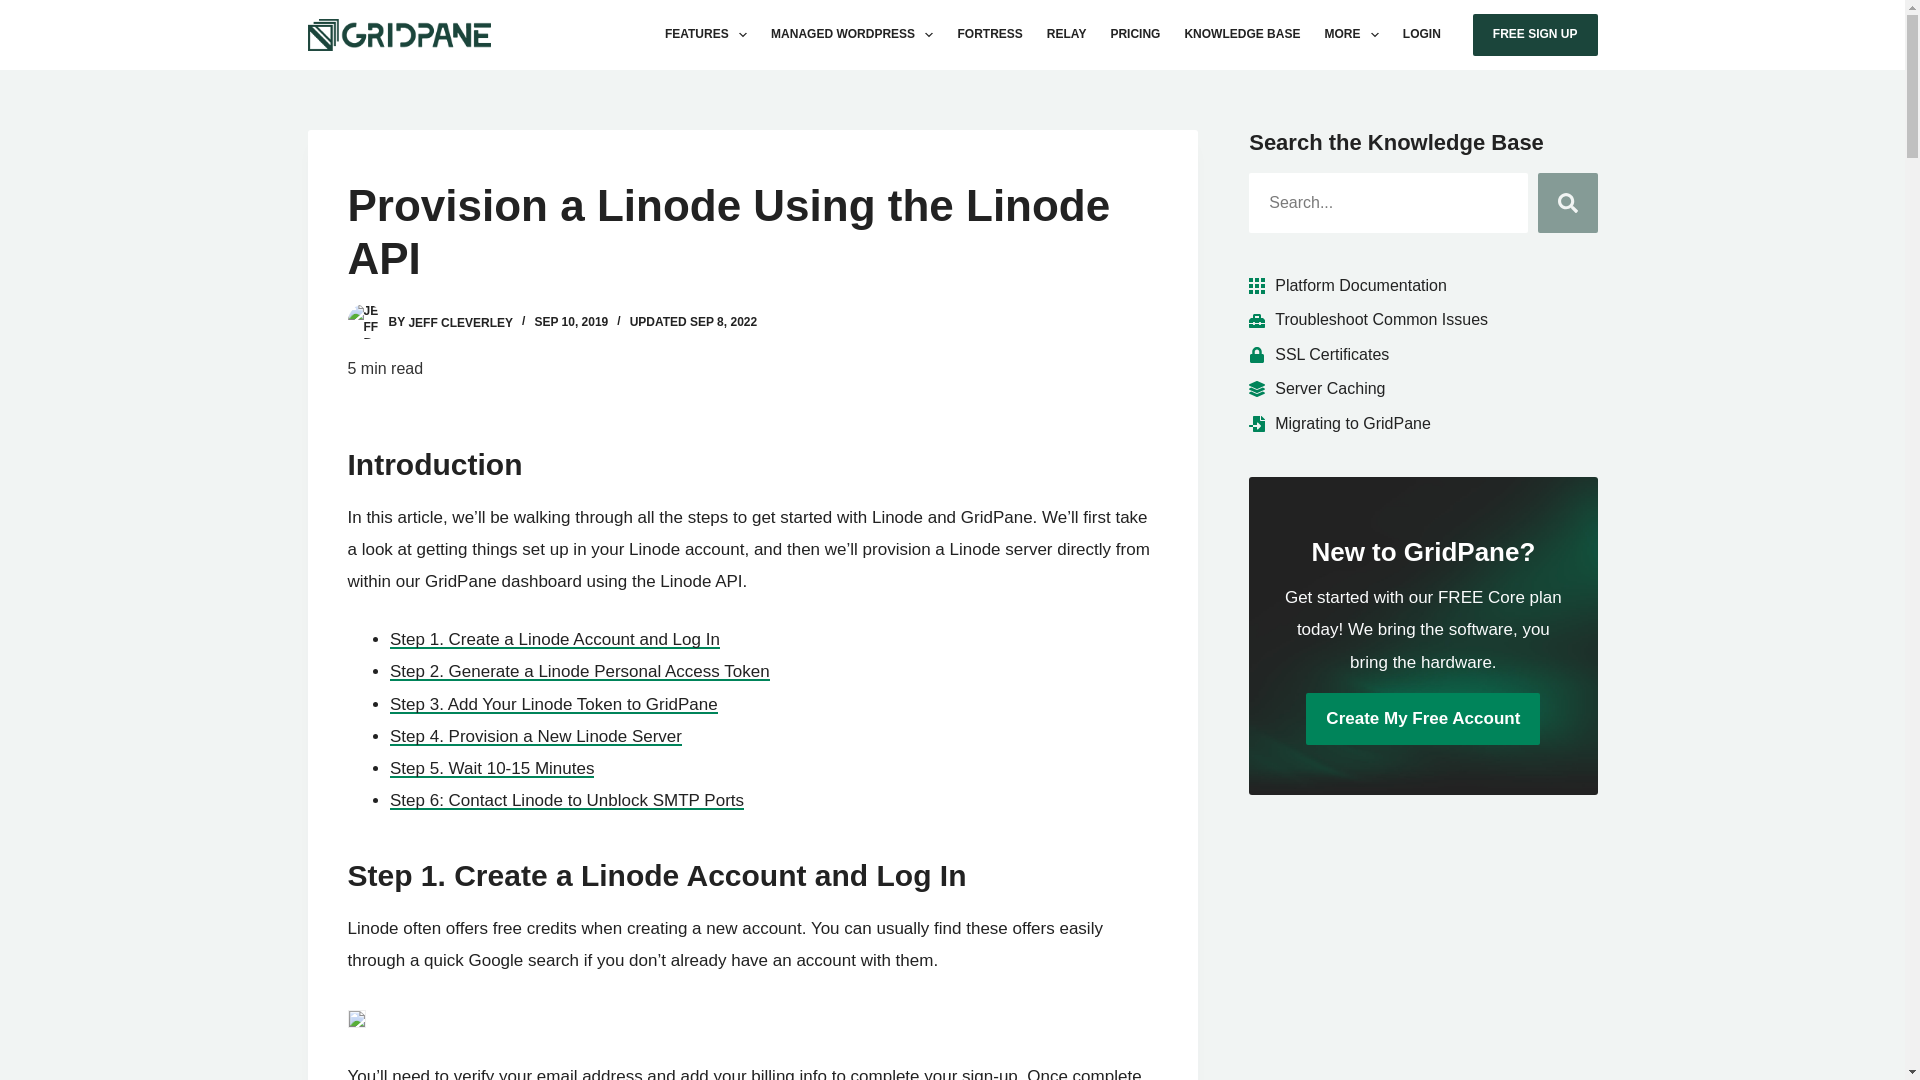 This screenshot has width=1920, height=1080. I want to click on Skip to content, so click(20, 10).